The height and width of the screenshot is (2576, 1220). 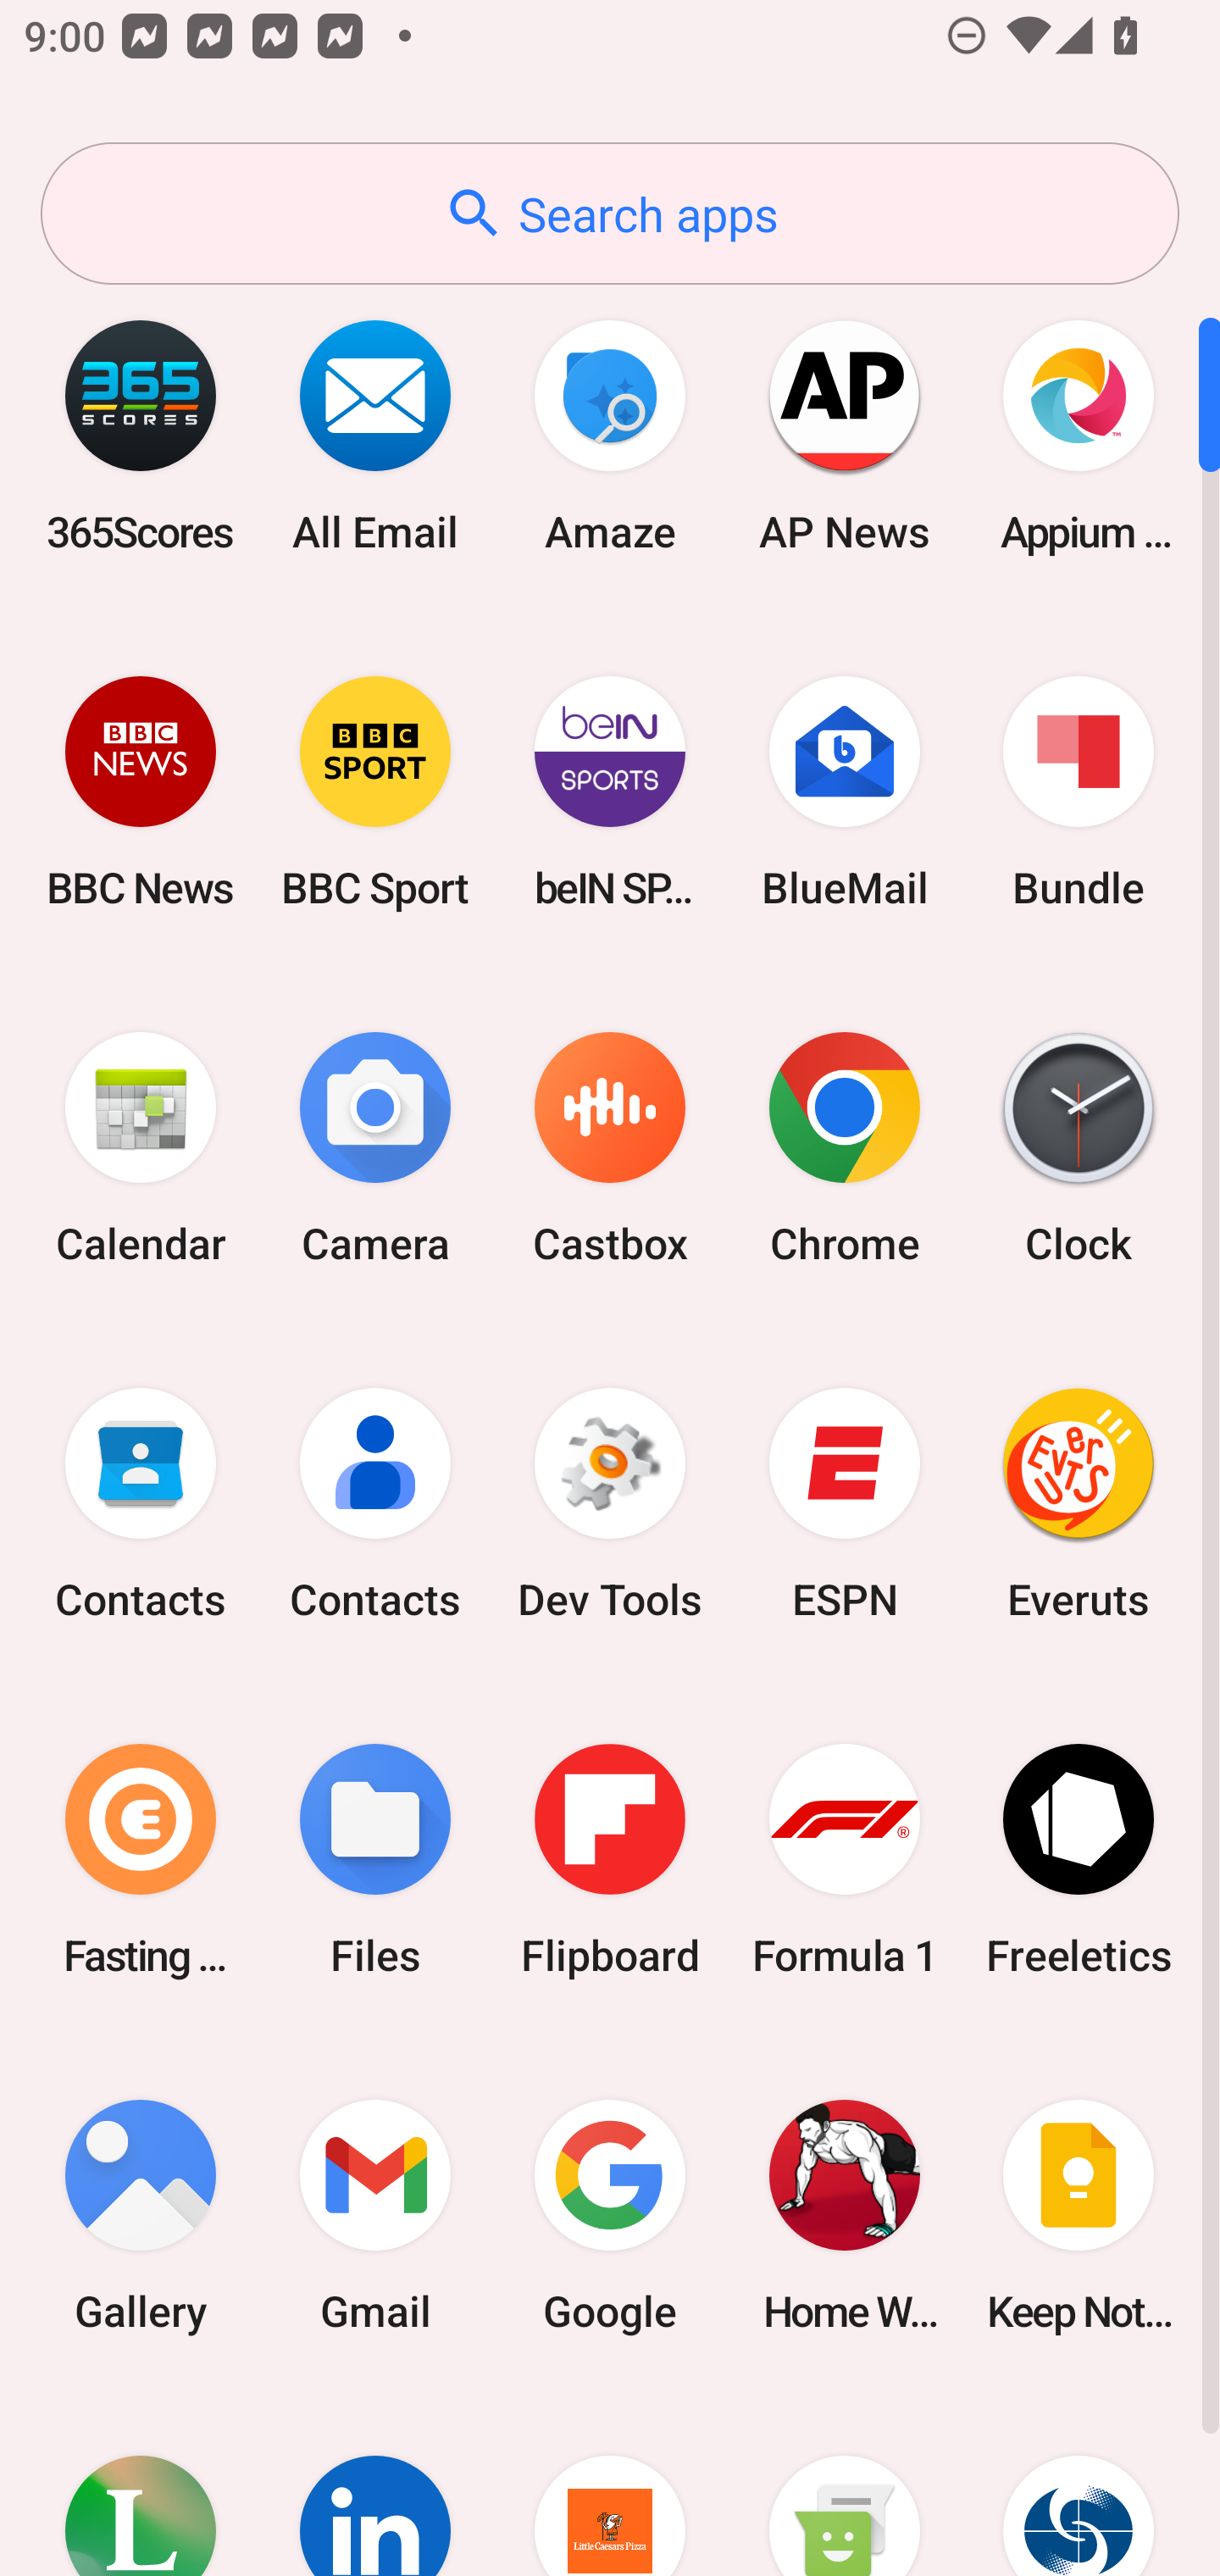 I want to click on BlueMail, so click(x=844, y=791).